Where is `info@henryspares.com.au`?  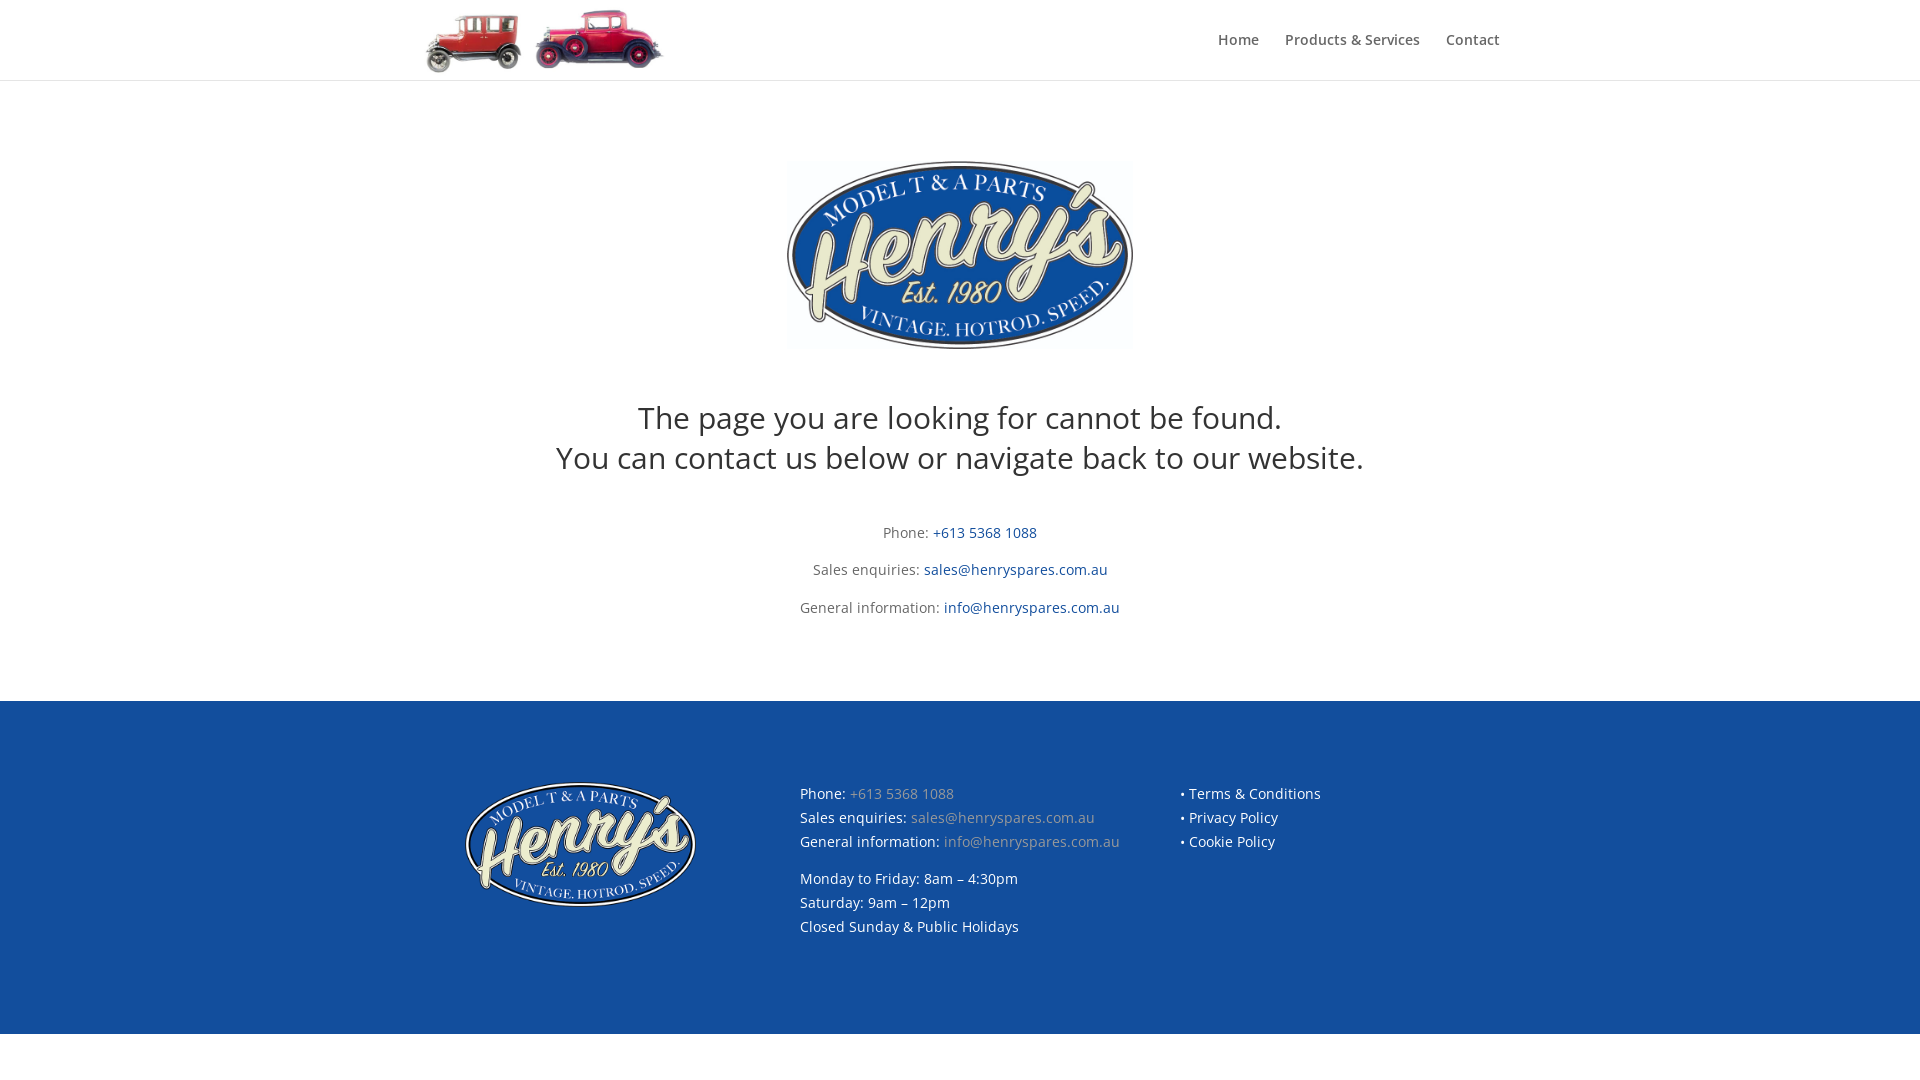 info@henryspares.com.au is located at coordinates (1032, 608).